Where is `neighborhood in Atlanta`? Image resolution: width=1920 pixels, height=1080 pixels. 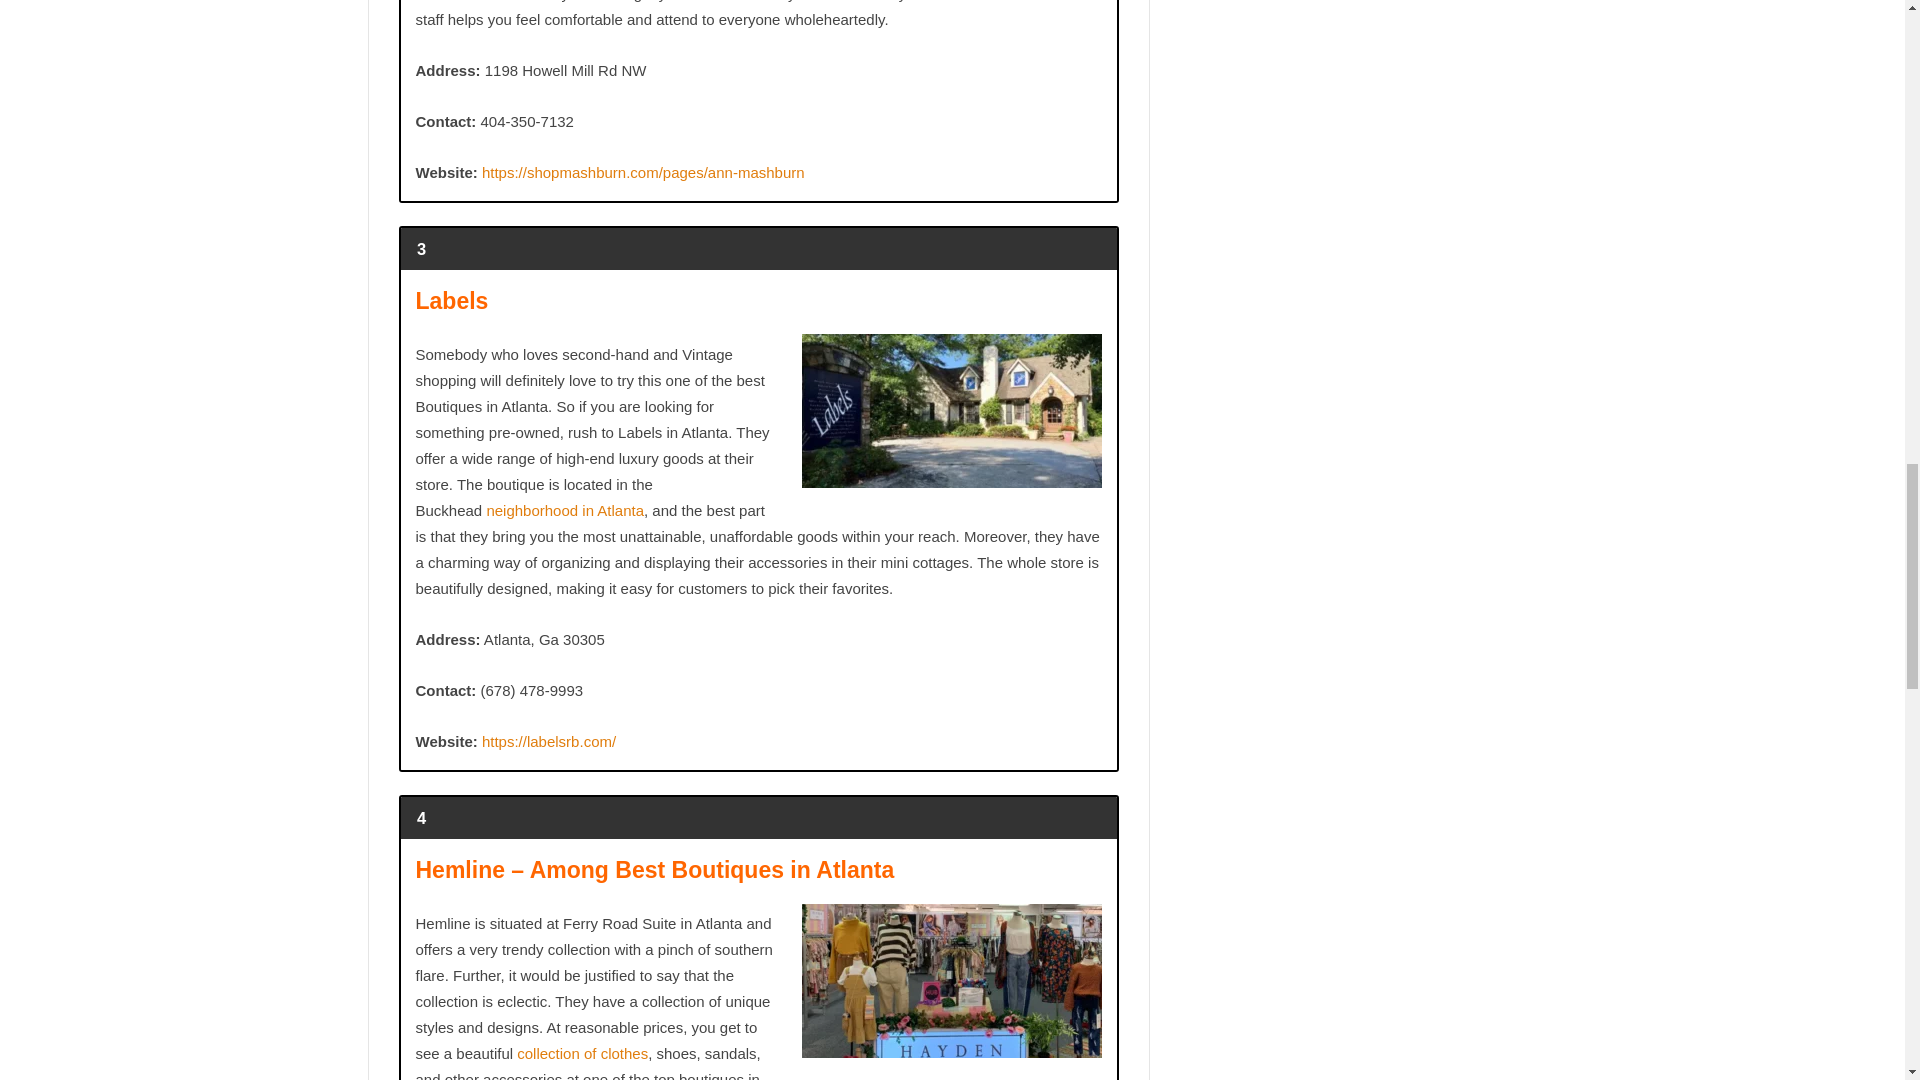
neighborhood in Atlanta is located at coordinates (564, 510).